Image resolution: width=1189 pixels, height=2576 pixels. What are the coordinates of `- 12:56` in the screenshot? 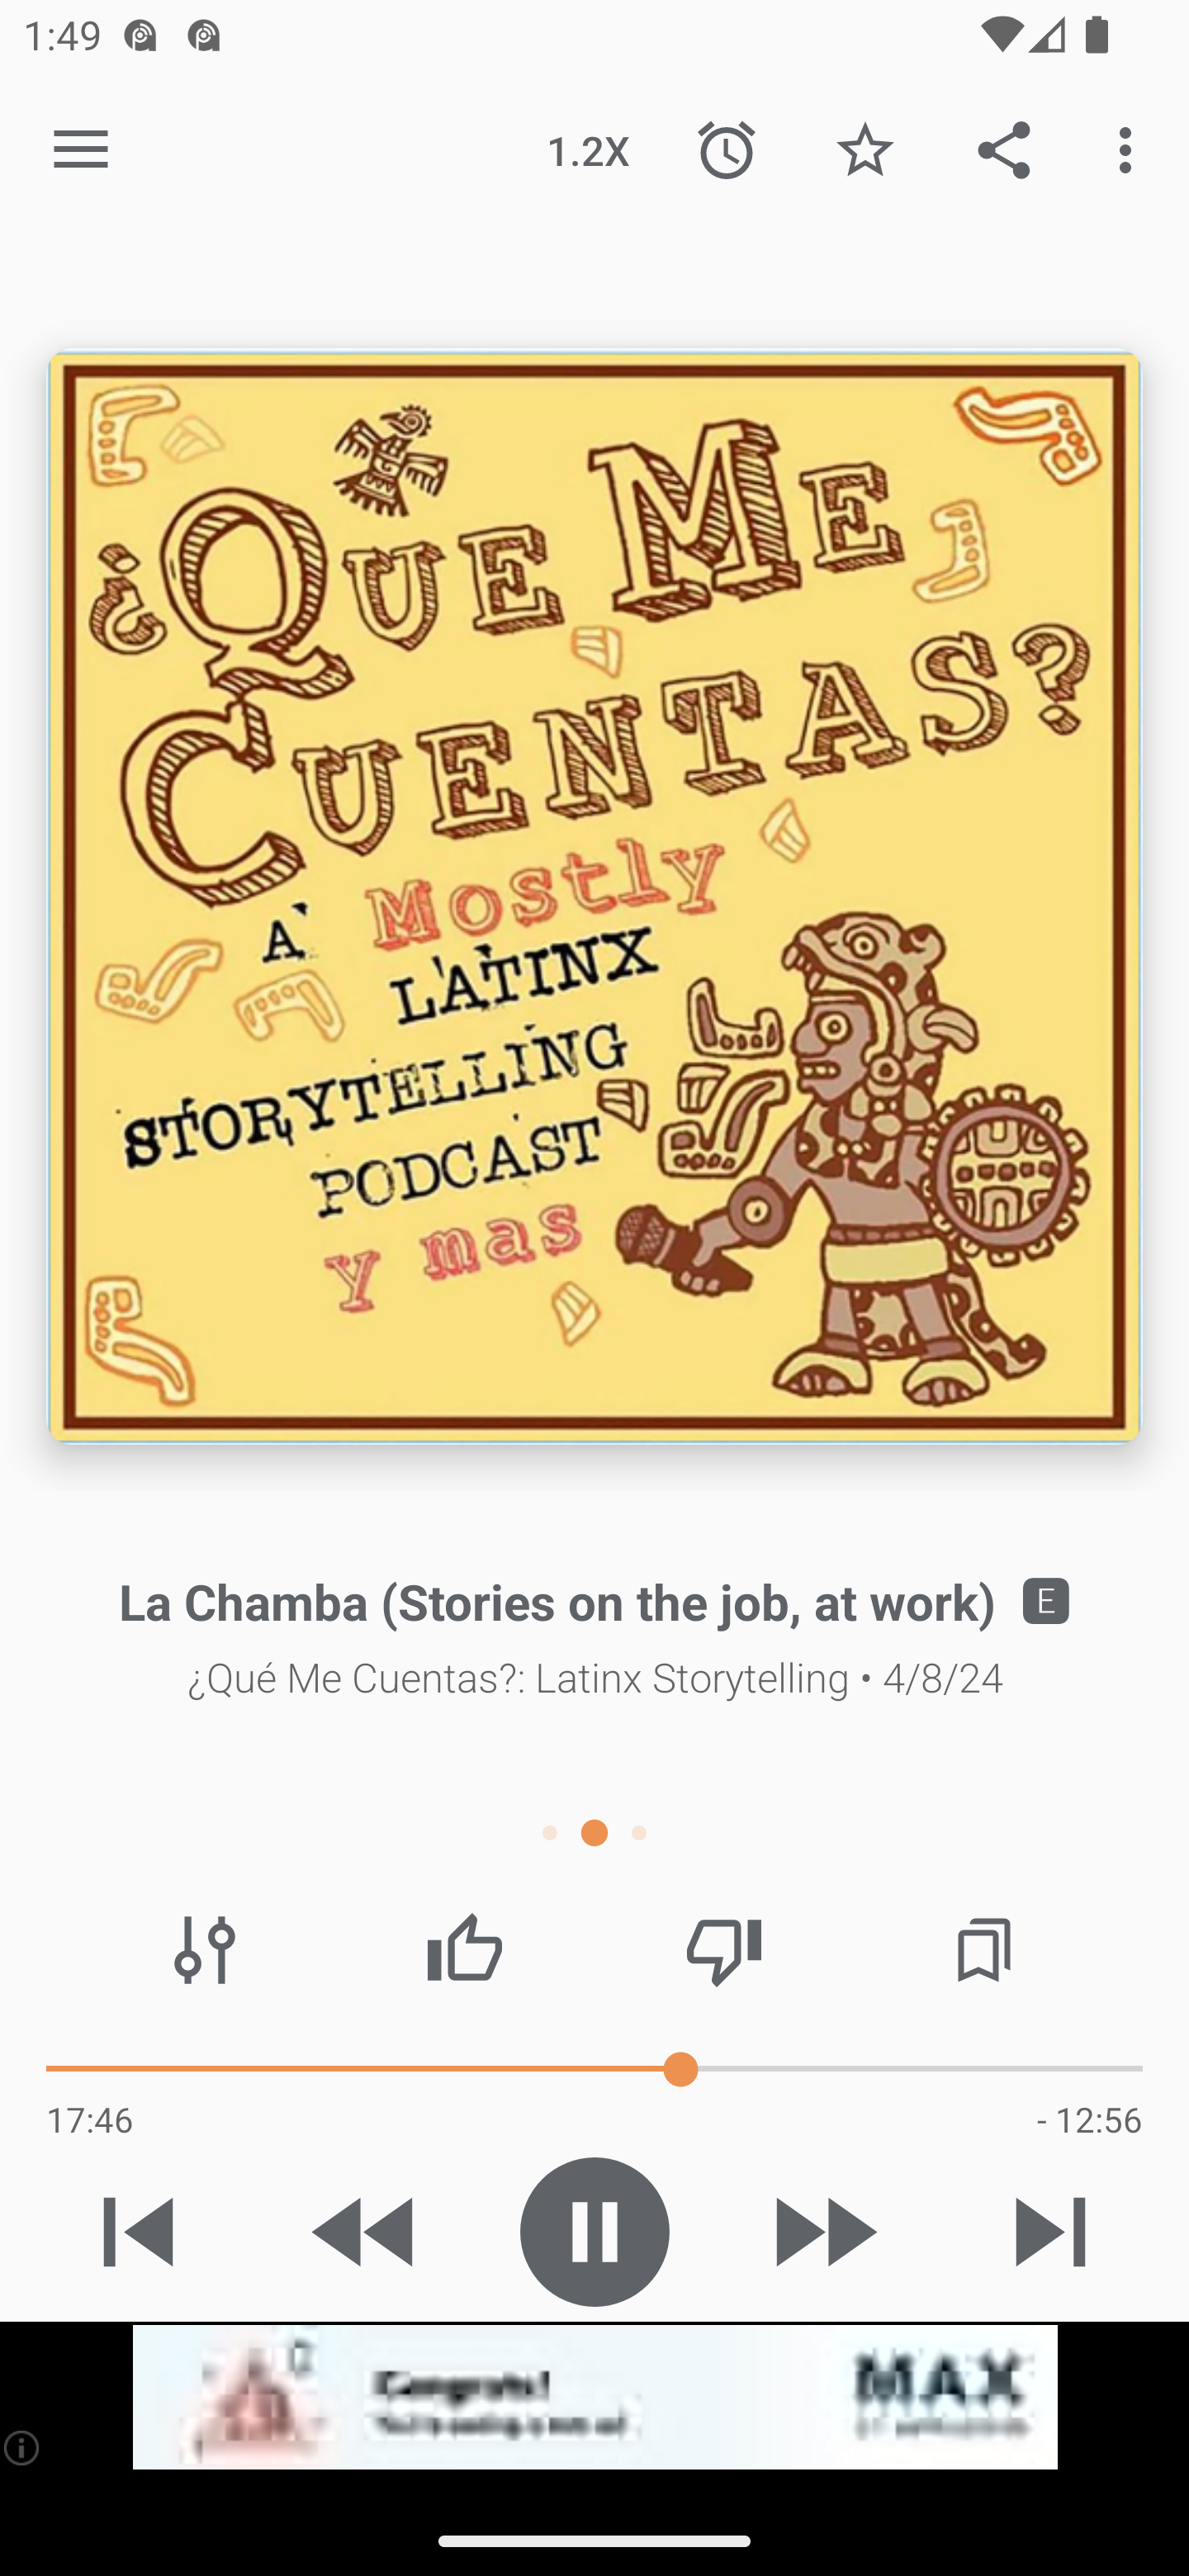 It's located at (1089, 2119).